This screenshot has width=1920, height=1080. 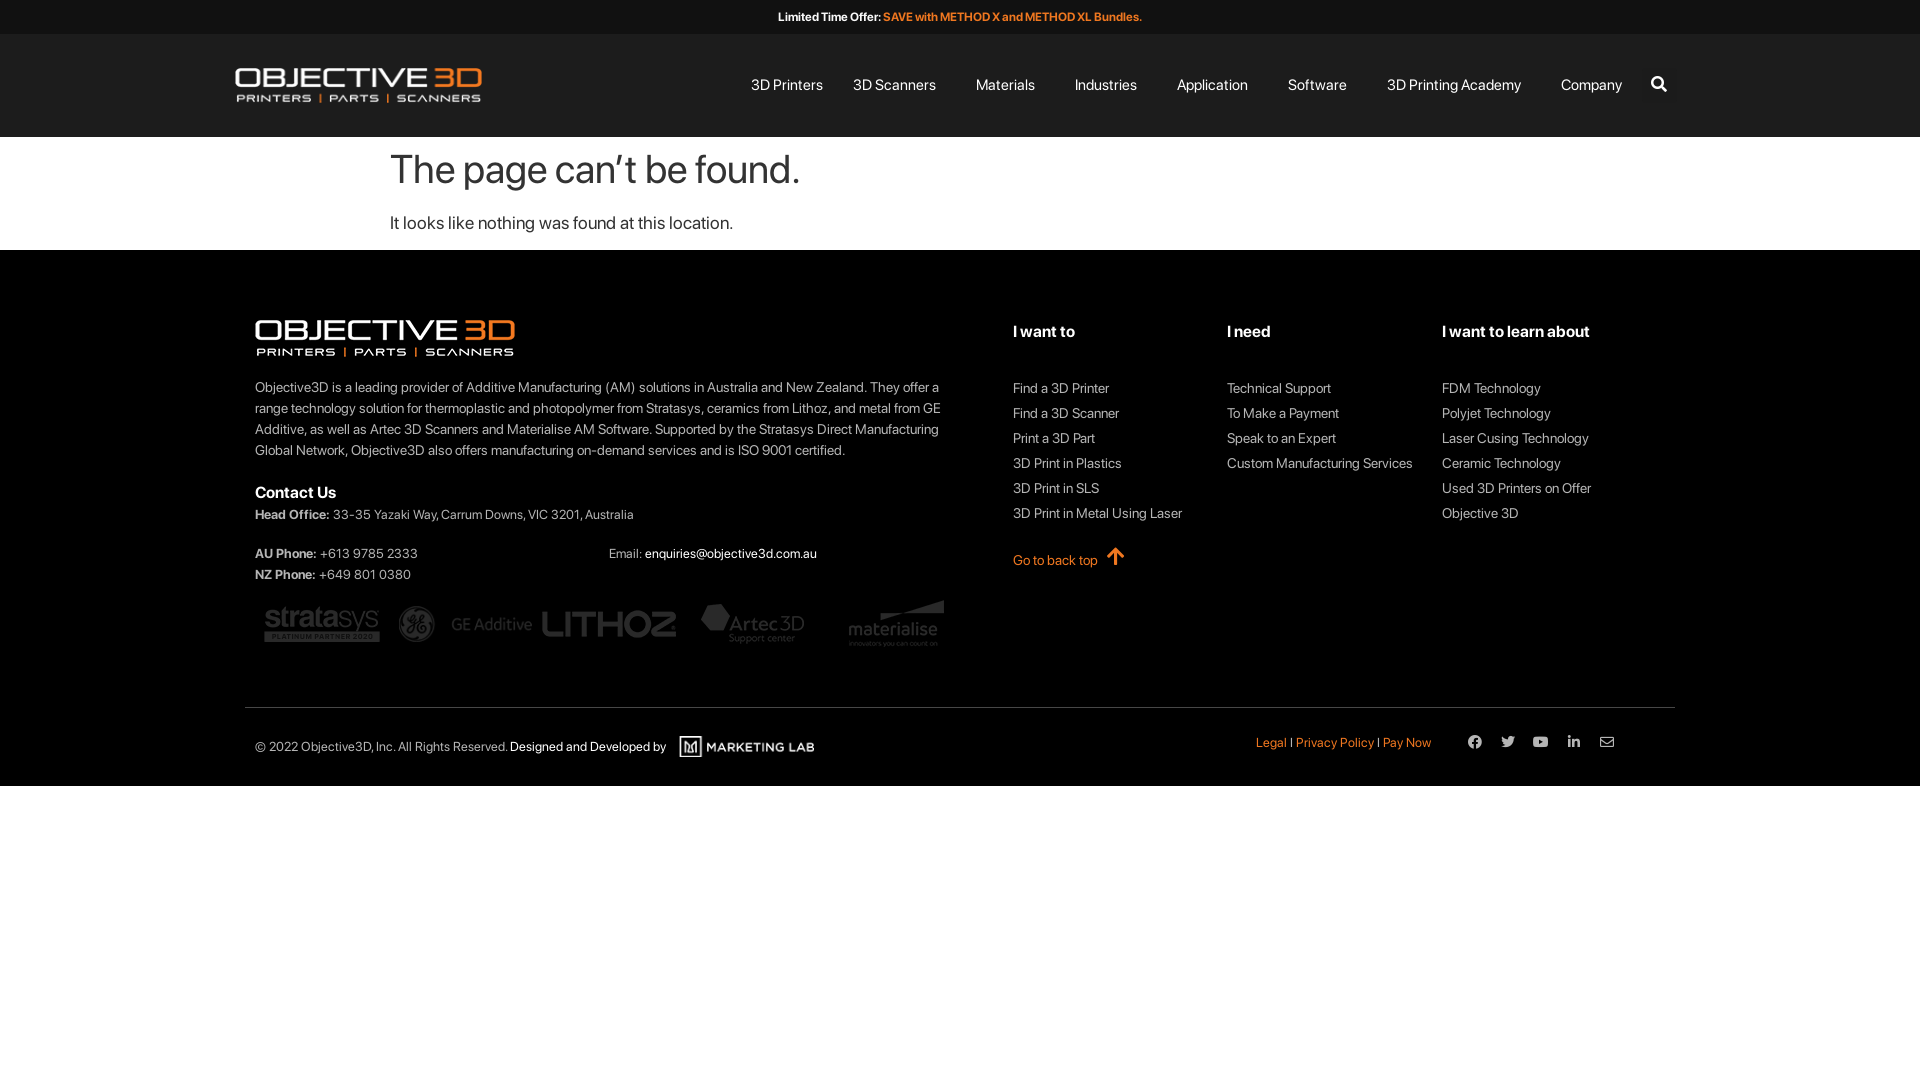 I want to click on 3D Printing Academy, so click(x=1453, y=86).